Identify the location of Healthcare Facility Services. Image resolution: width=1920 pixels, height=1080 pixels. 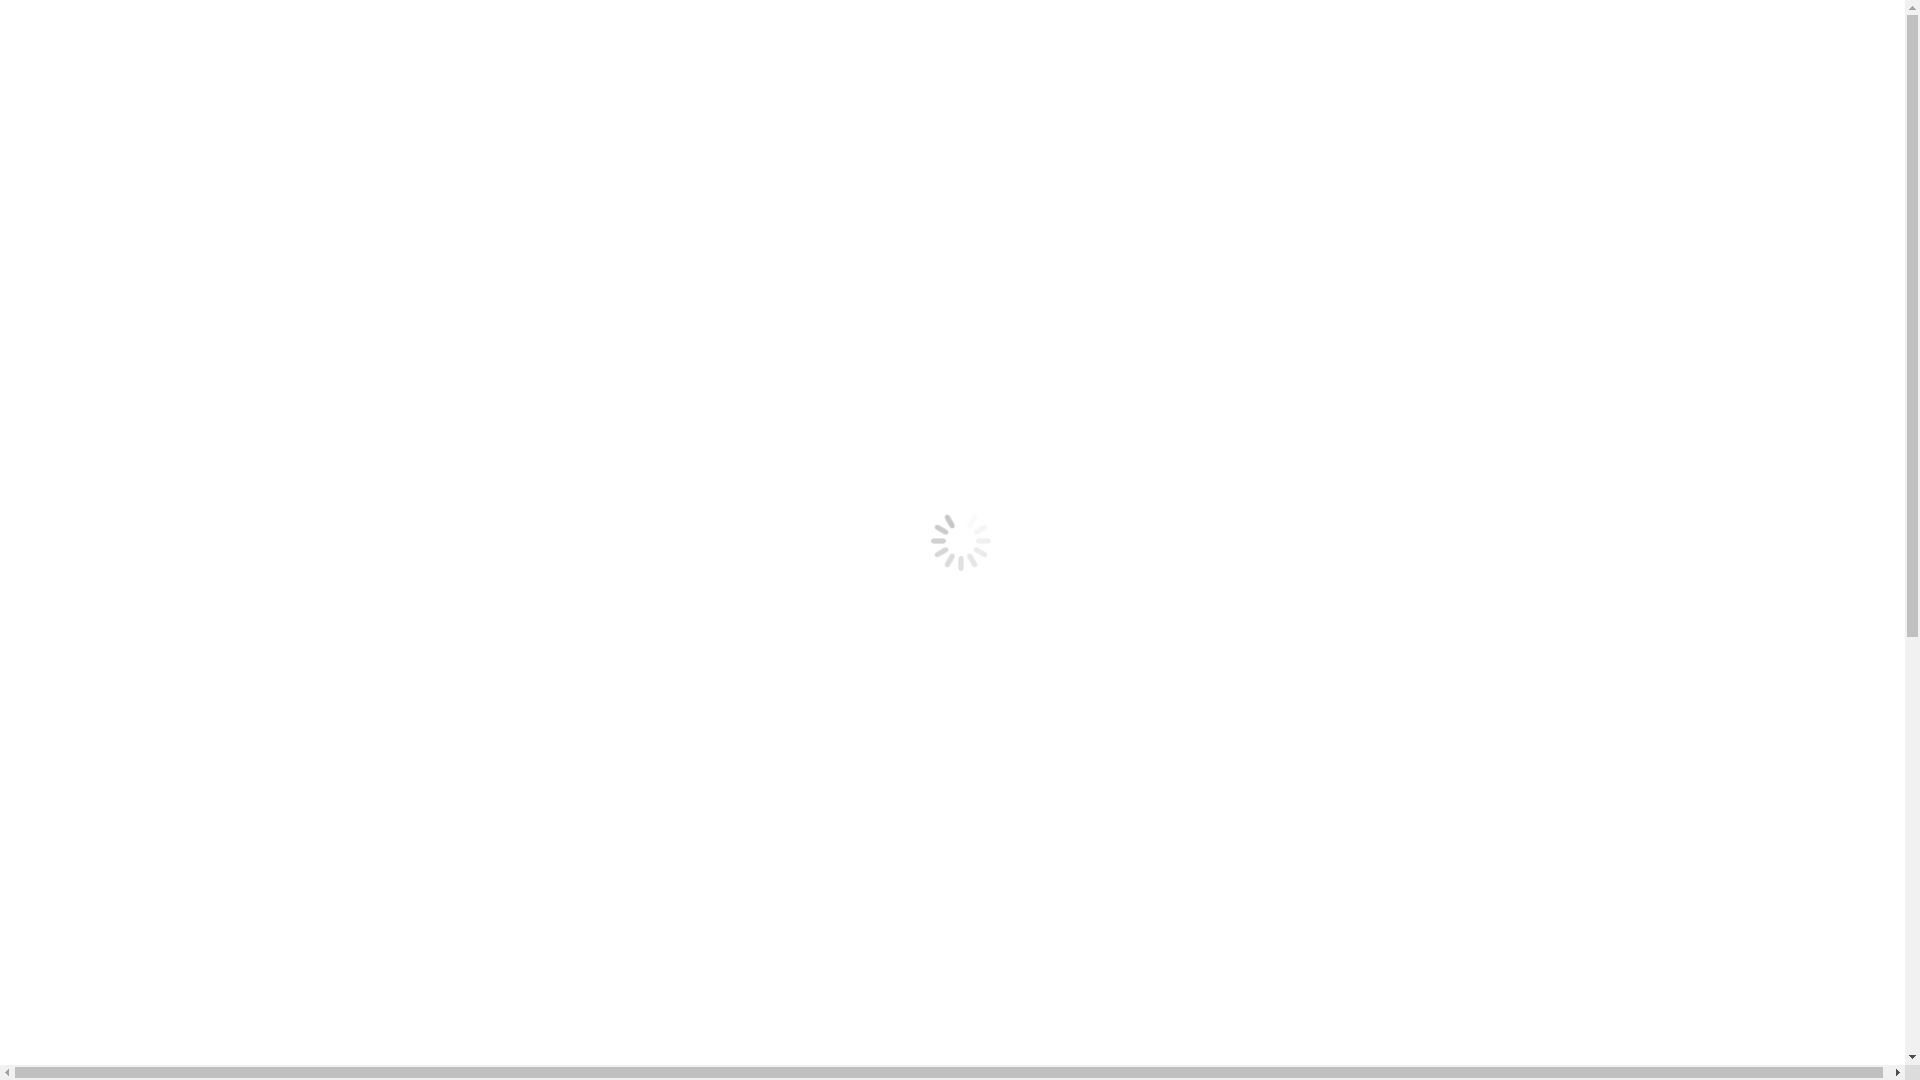
(178, 494).